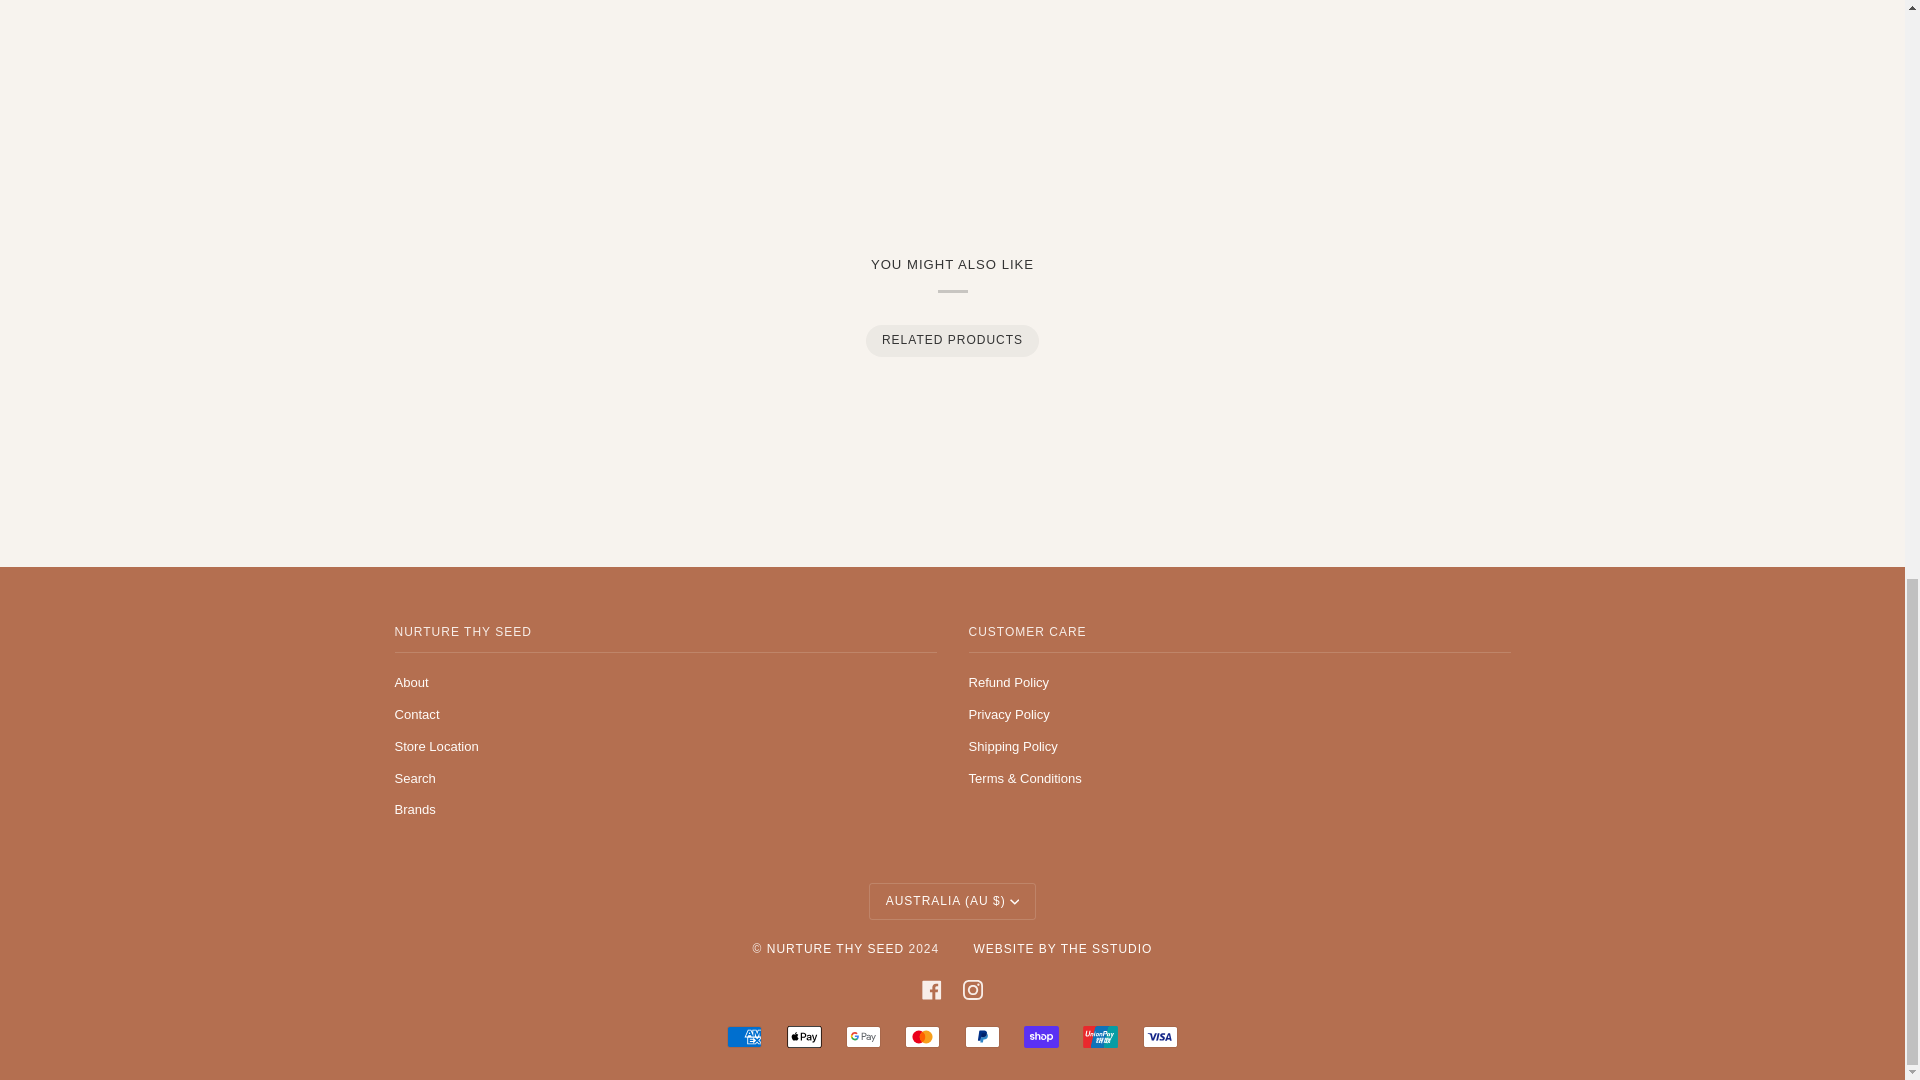  Describe the element at coordinates (1041, 1036) in the screenshot. I see `SHOP PAY` at that location.